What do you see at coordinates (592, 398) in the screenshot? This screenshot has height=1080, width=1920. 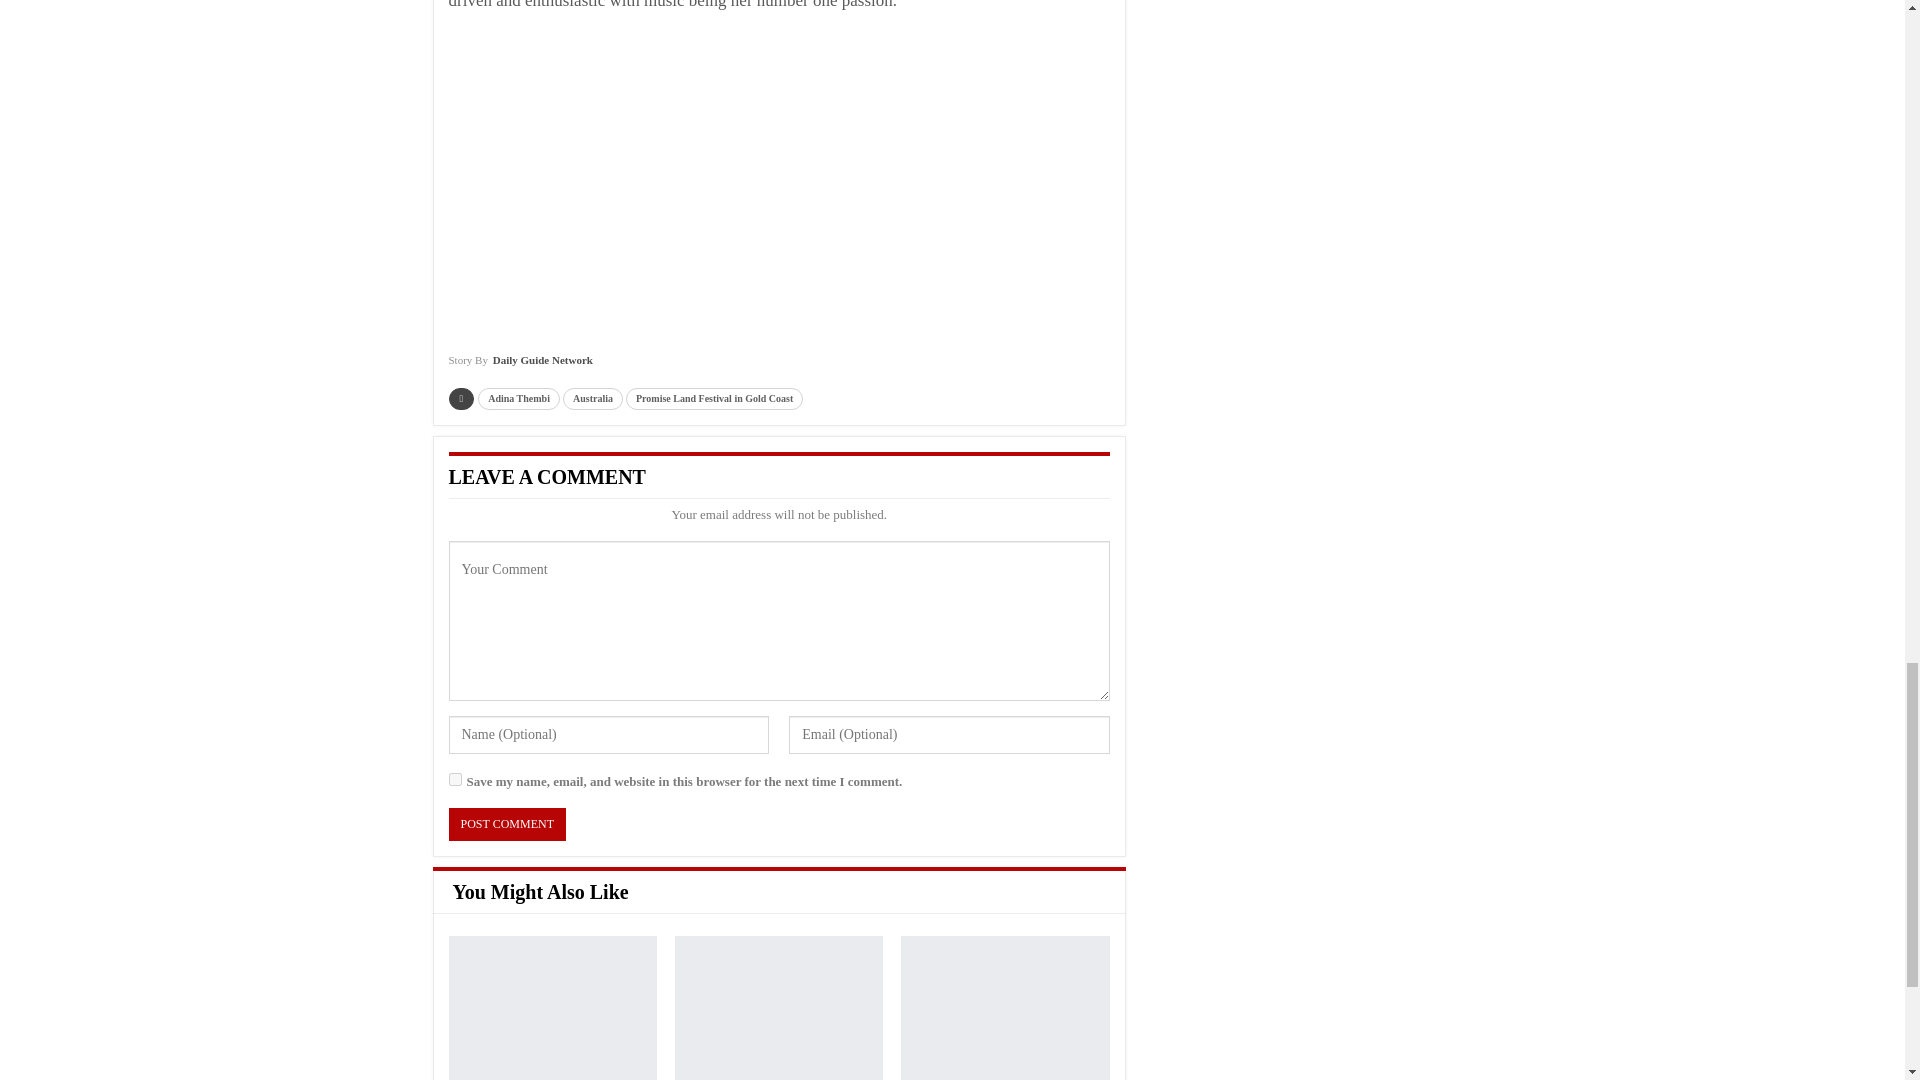 I see `Australia` at bounding box center [592, 398].